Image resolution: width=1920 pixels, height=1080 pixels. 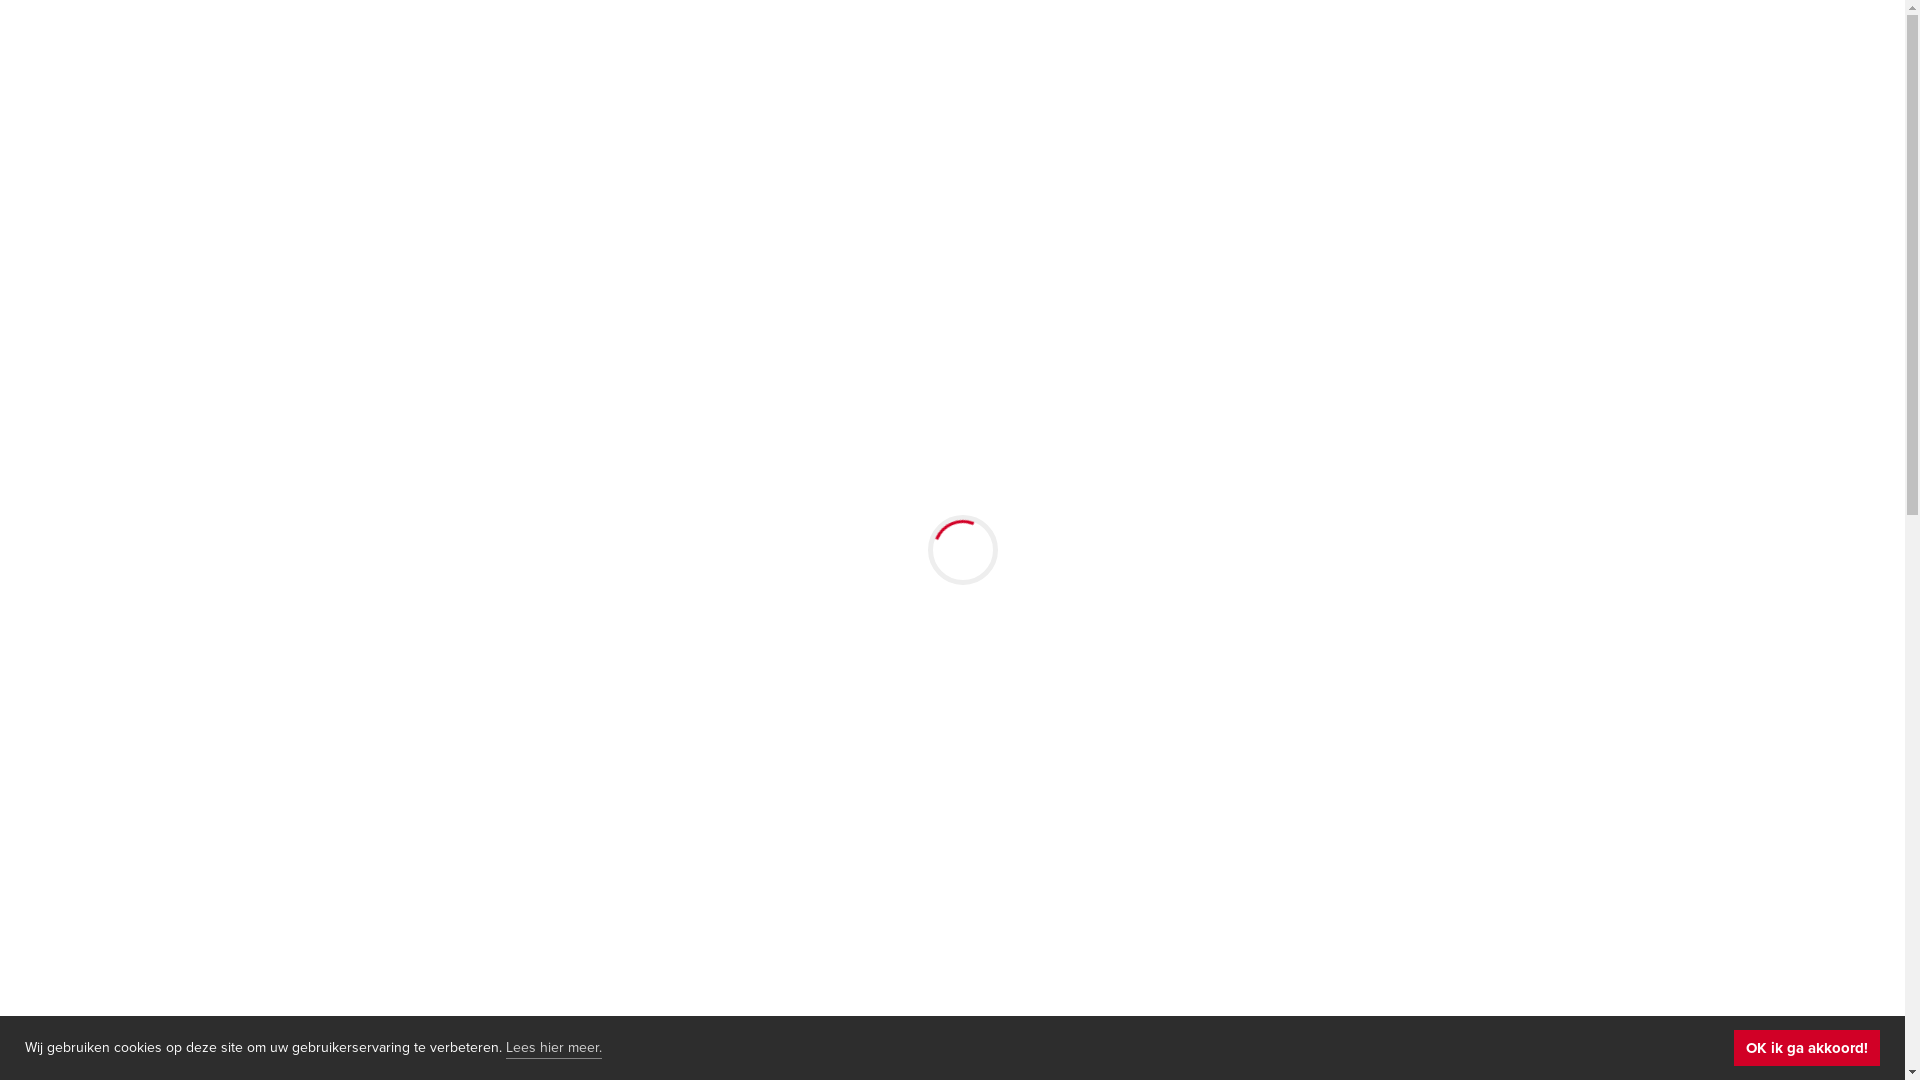 What do you see at coordinates (1006, 45) in the screenshot?
I see `VERHUUR` at bounding box center [1006, 45].